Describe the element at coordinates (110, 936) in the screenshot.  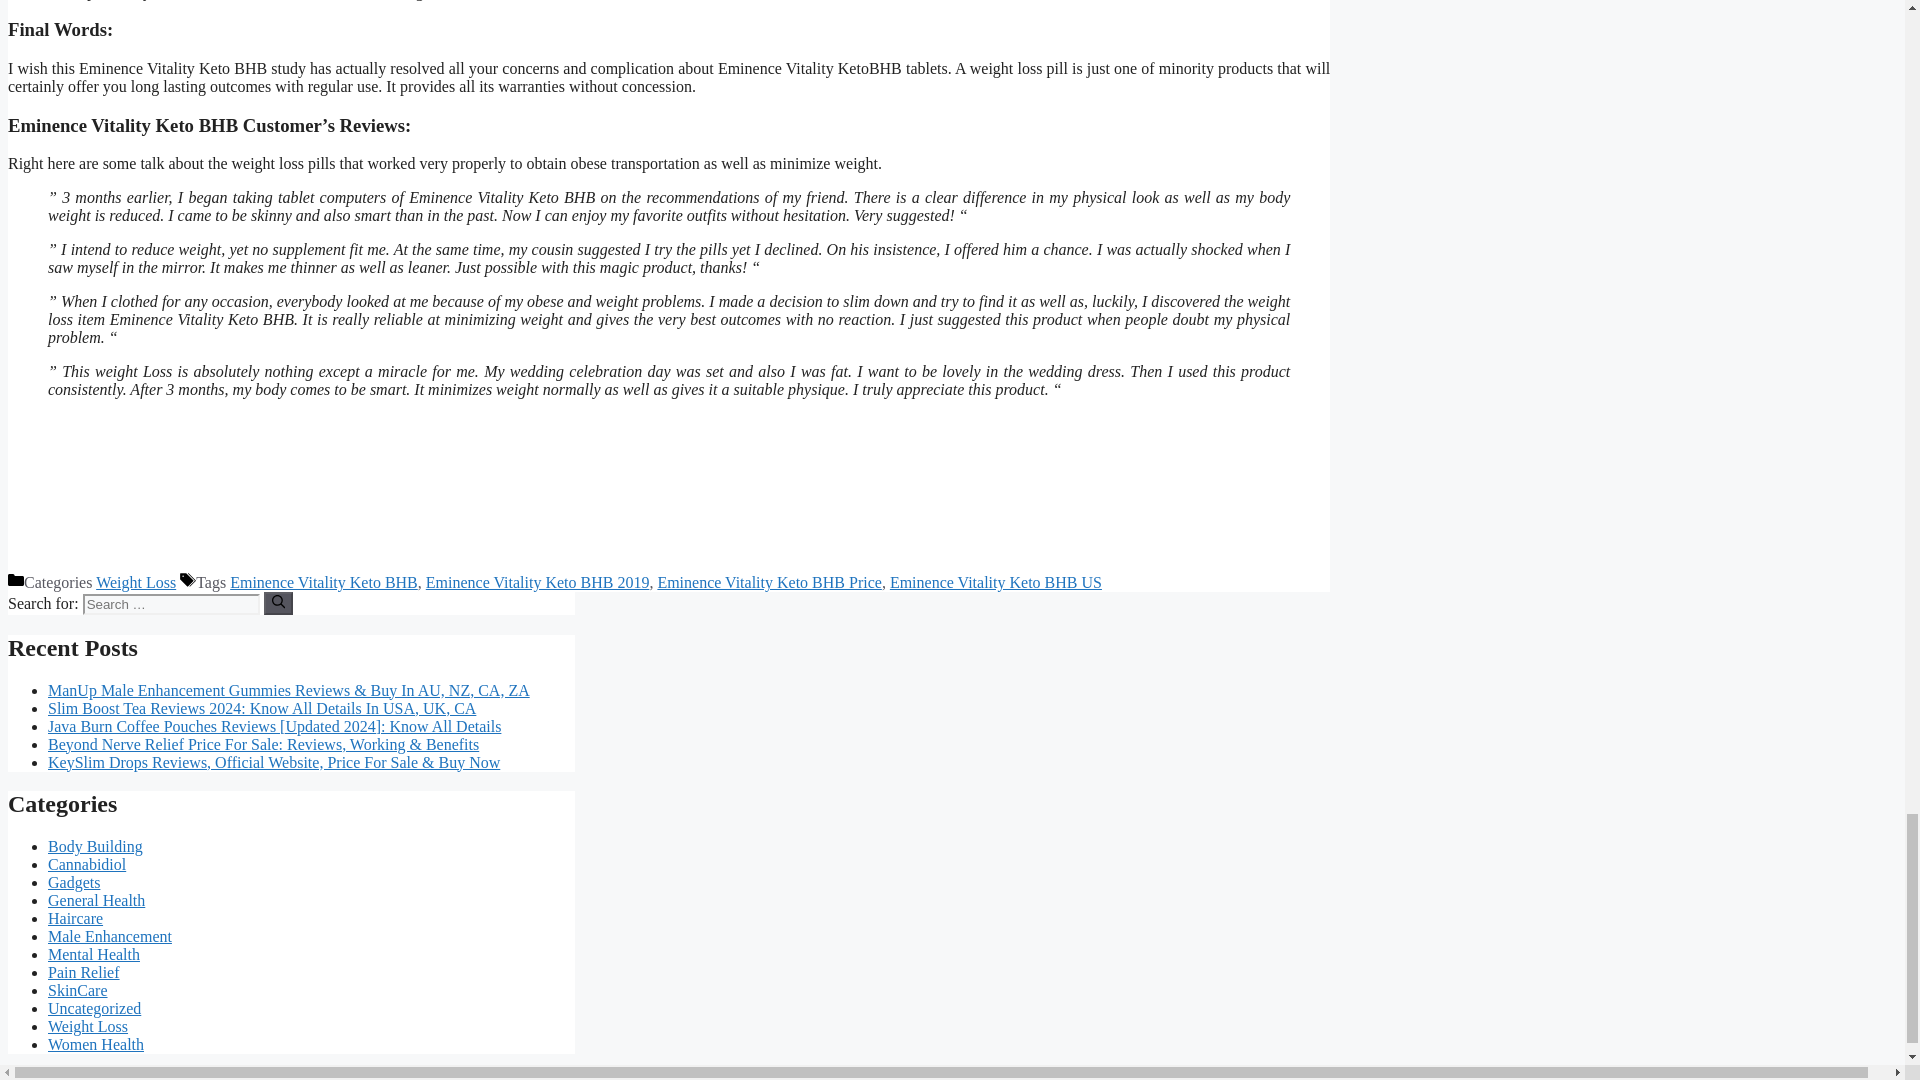
I see `Male Enhancement` at that location.